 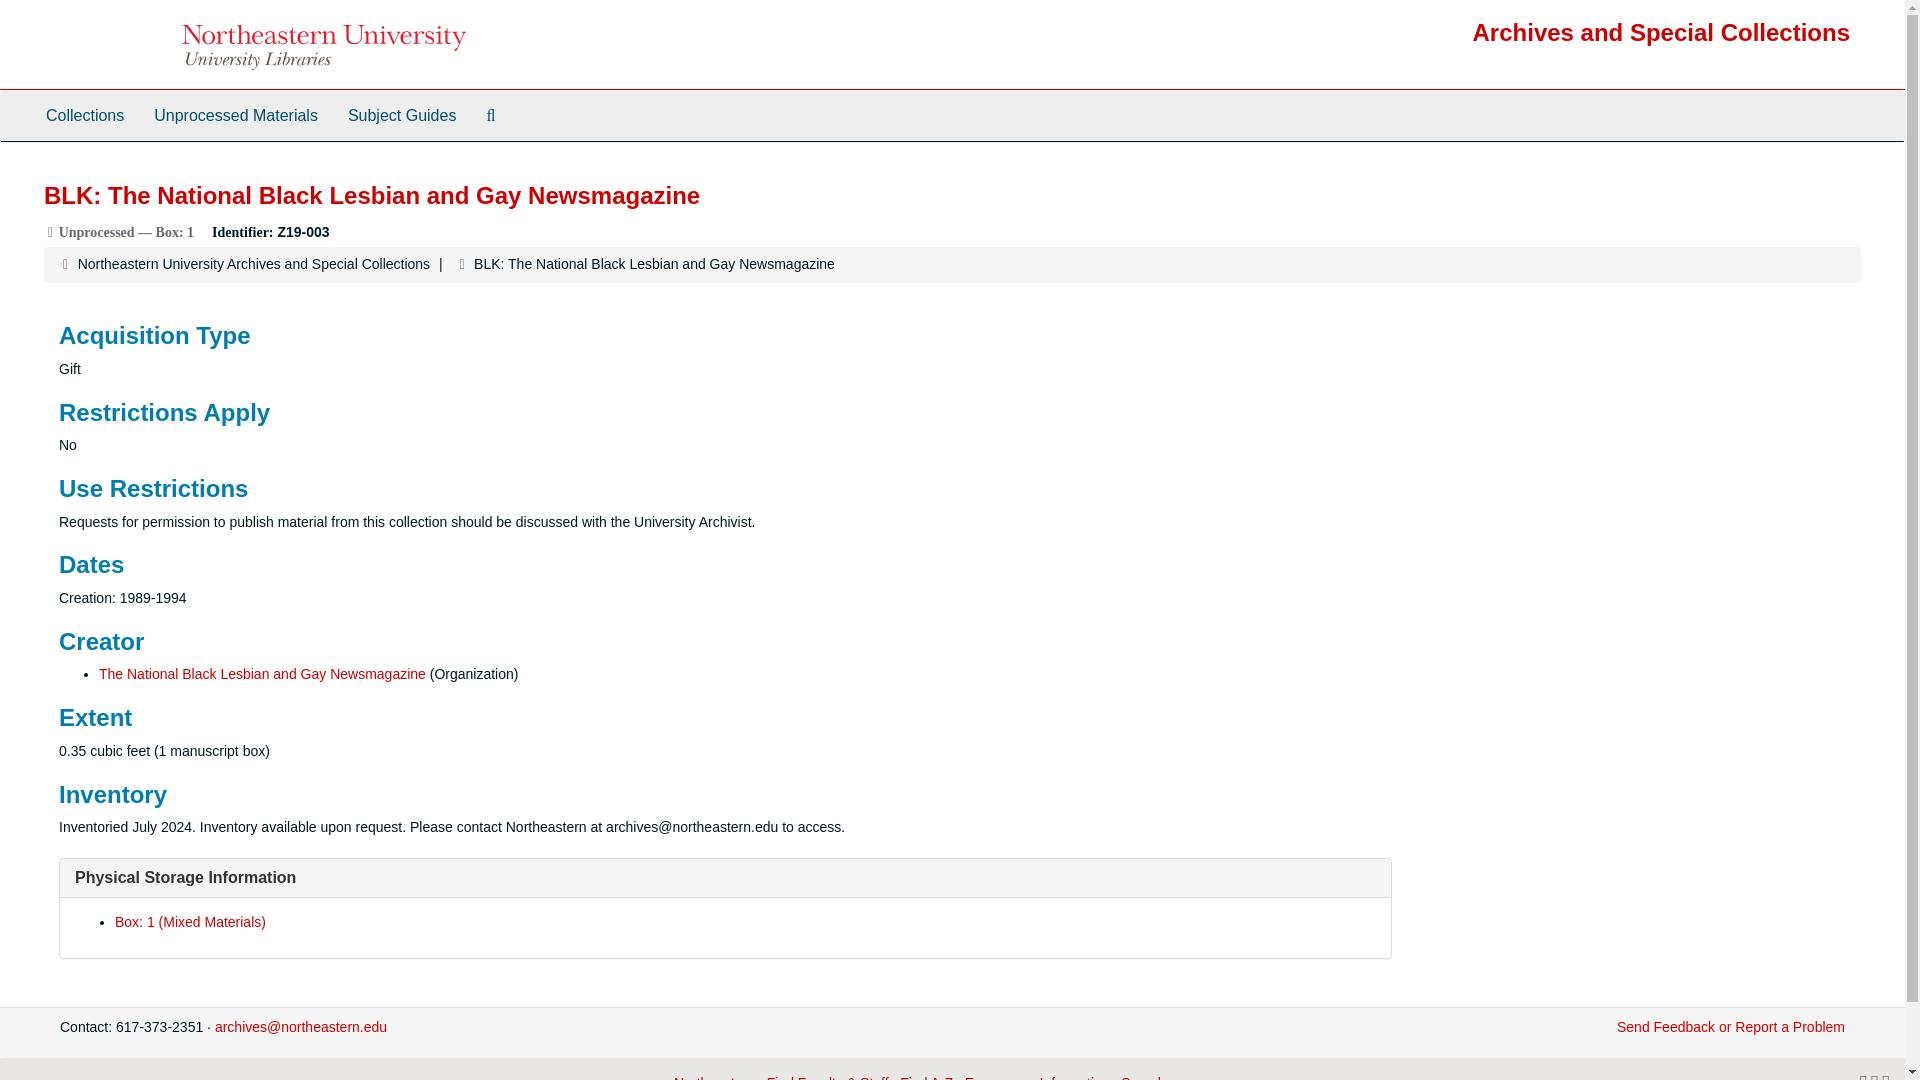 What do you see at coordinates (1661, 32) in the screenshot?
I see `Return to the Archives homepage` at bounding box center [1661, 32].